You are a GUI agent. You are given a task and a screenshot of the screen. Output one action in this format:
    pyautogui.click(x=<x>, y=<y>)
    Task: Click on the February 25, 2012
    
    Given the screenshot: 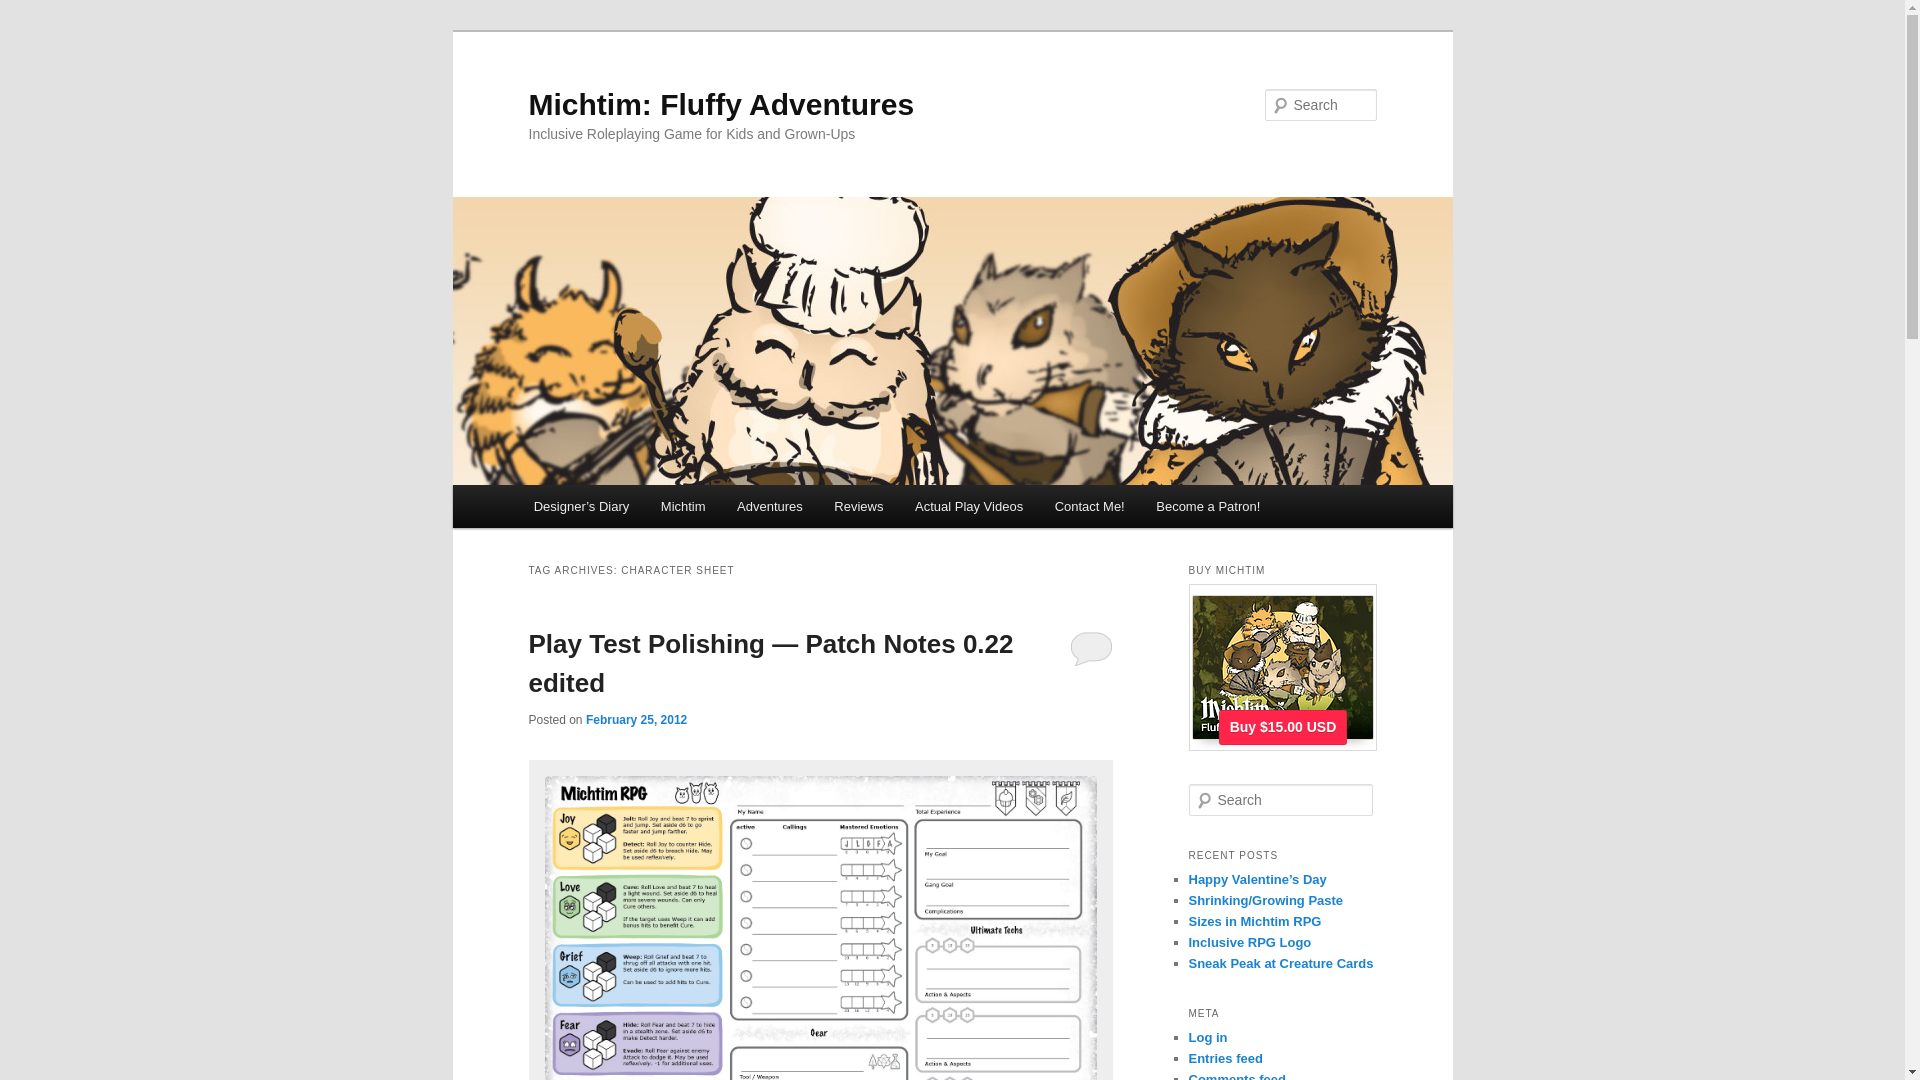 What is the action you would take?
    pyautogui.click(x=636, y=719)
    